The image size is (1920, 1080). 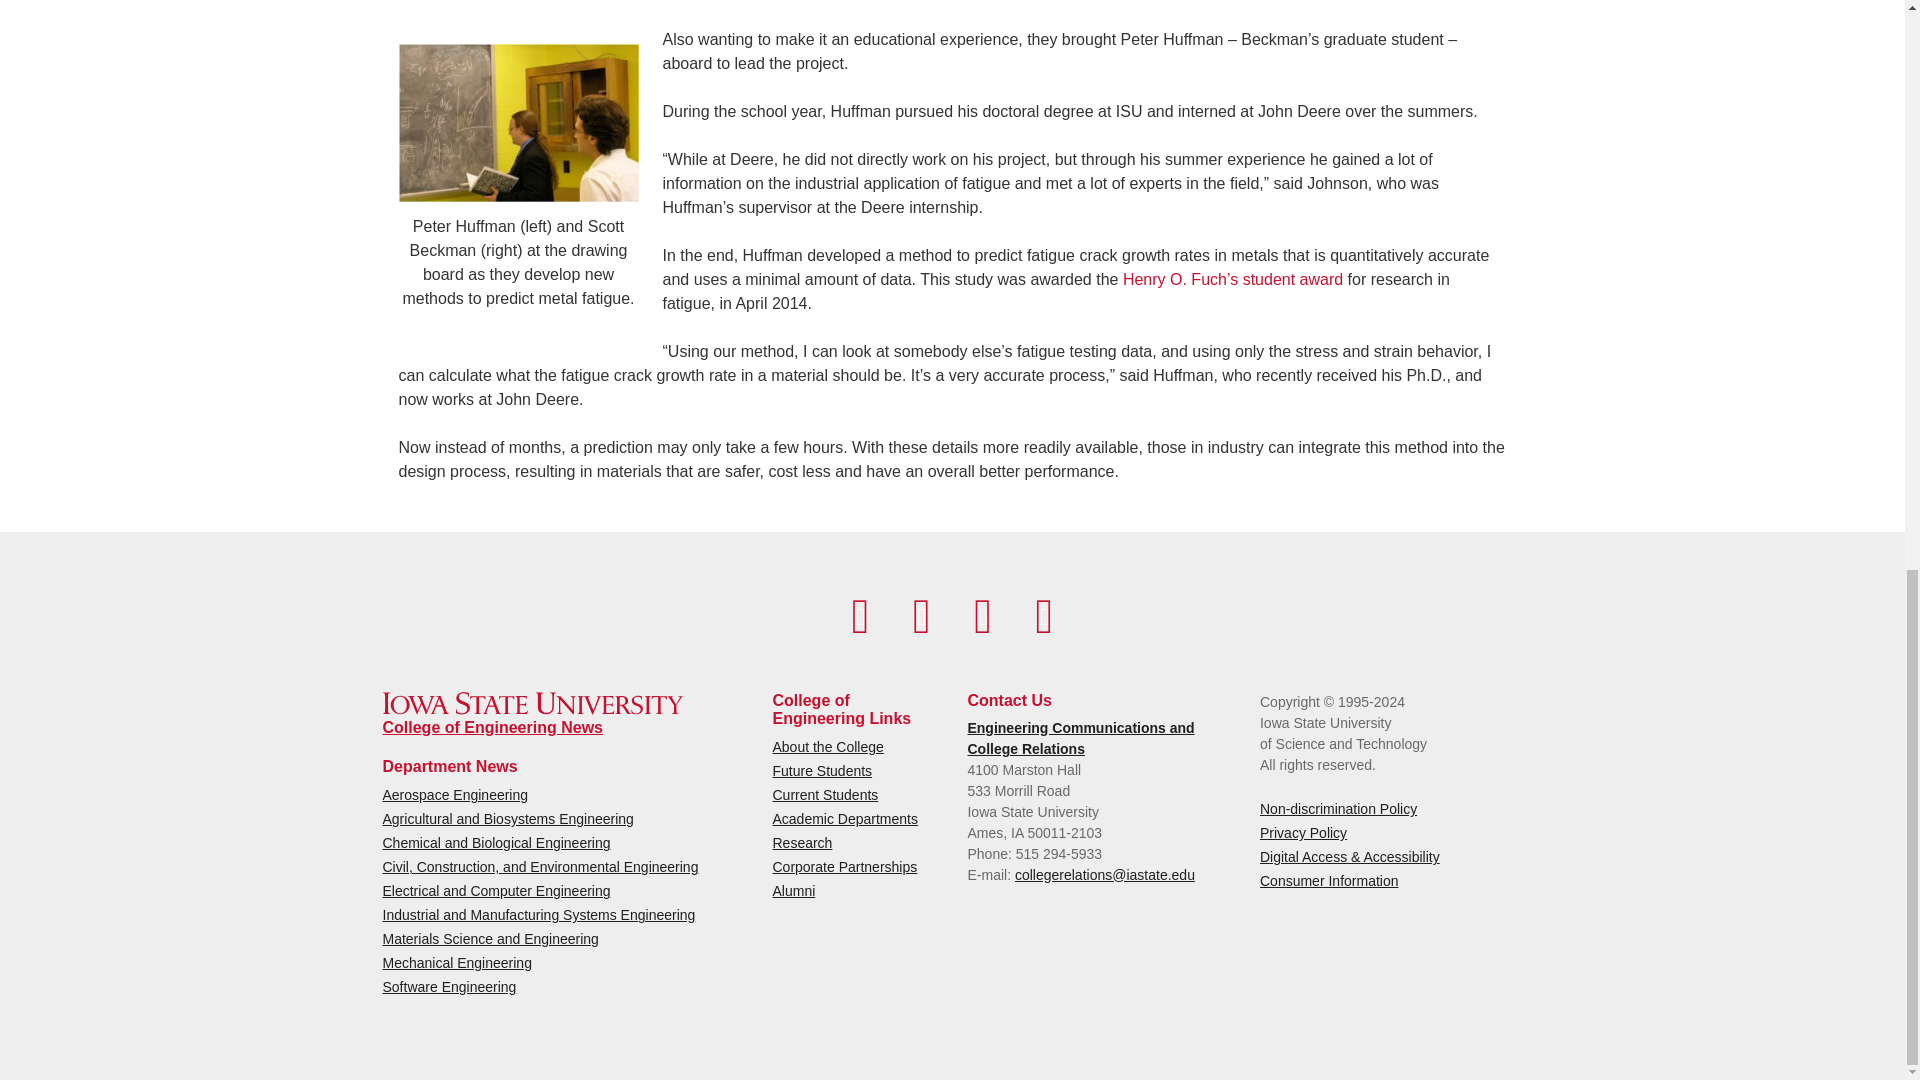 What do you see at coordinates (982, 616) in the screenshot?
I see `Instagram` at bounding box center [982, 616].